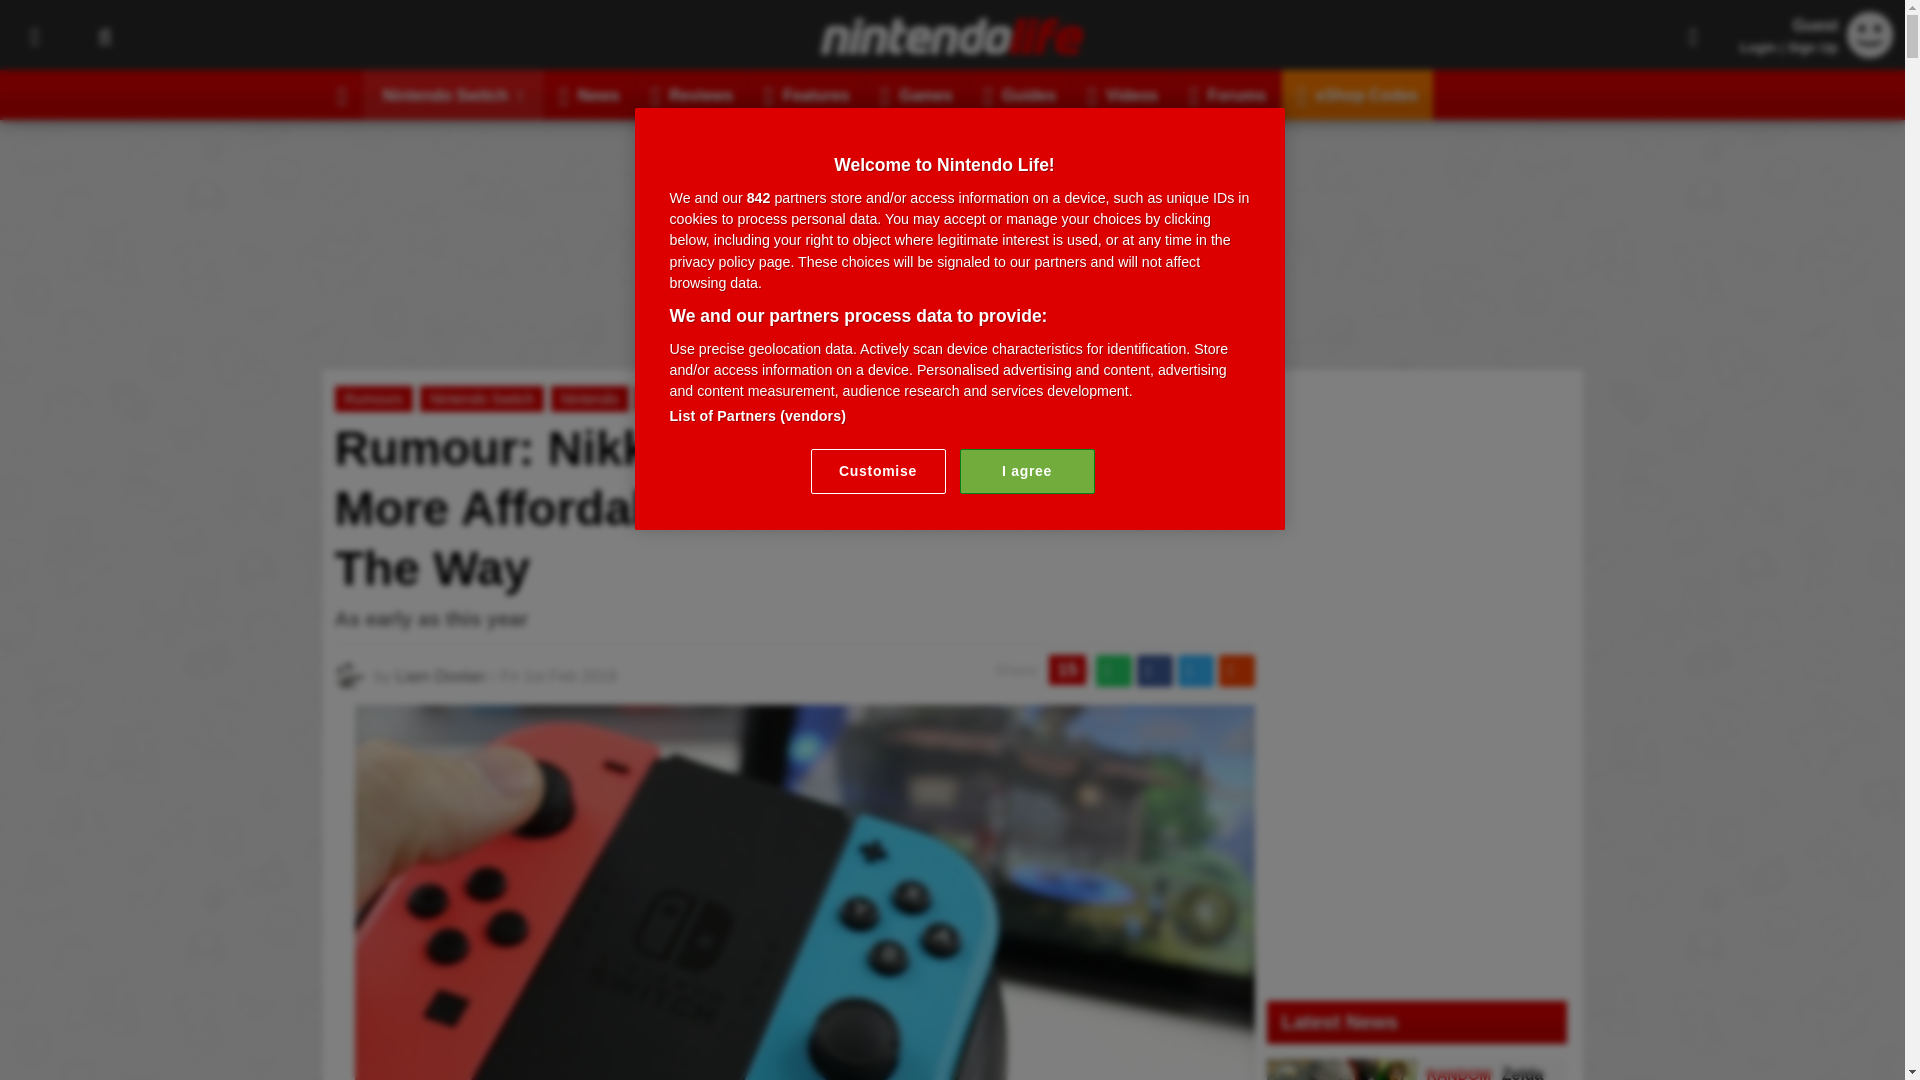 The height and width of the screenshot is (1080, 1920). I want to click on eShop Codes, so click(1357, 94).